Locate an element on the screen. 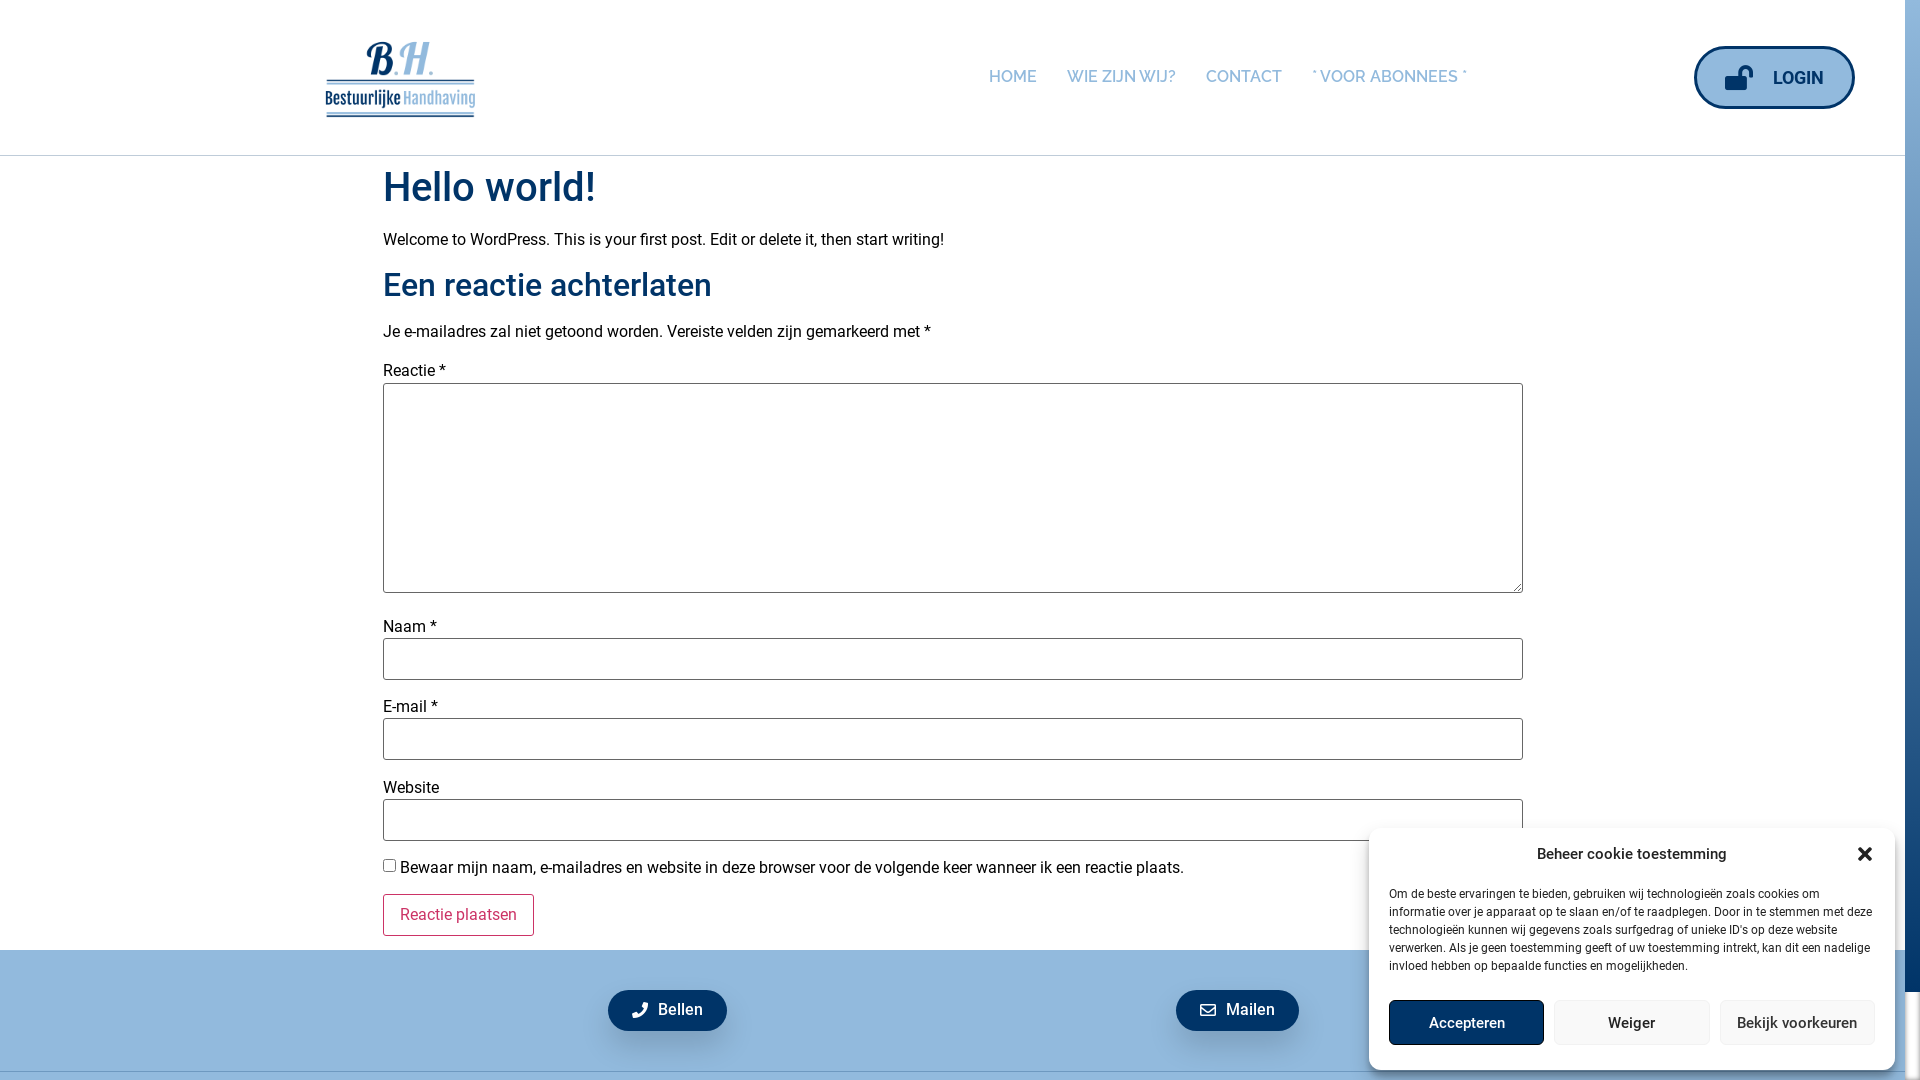  Mailen is located at coordinates (1238, 1010).